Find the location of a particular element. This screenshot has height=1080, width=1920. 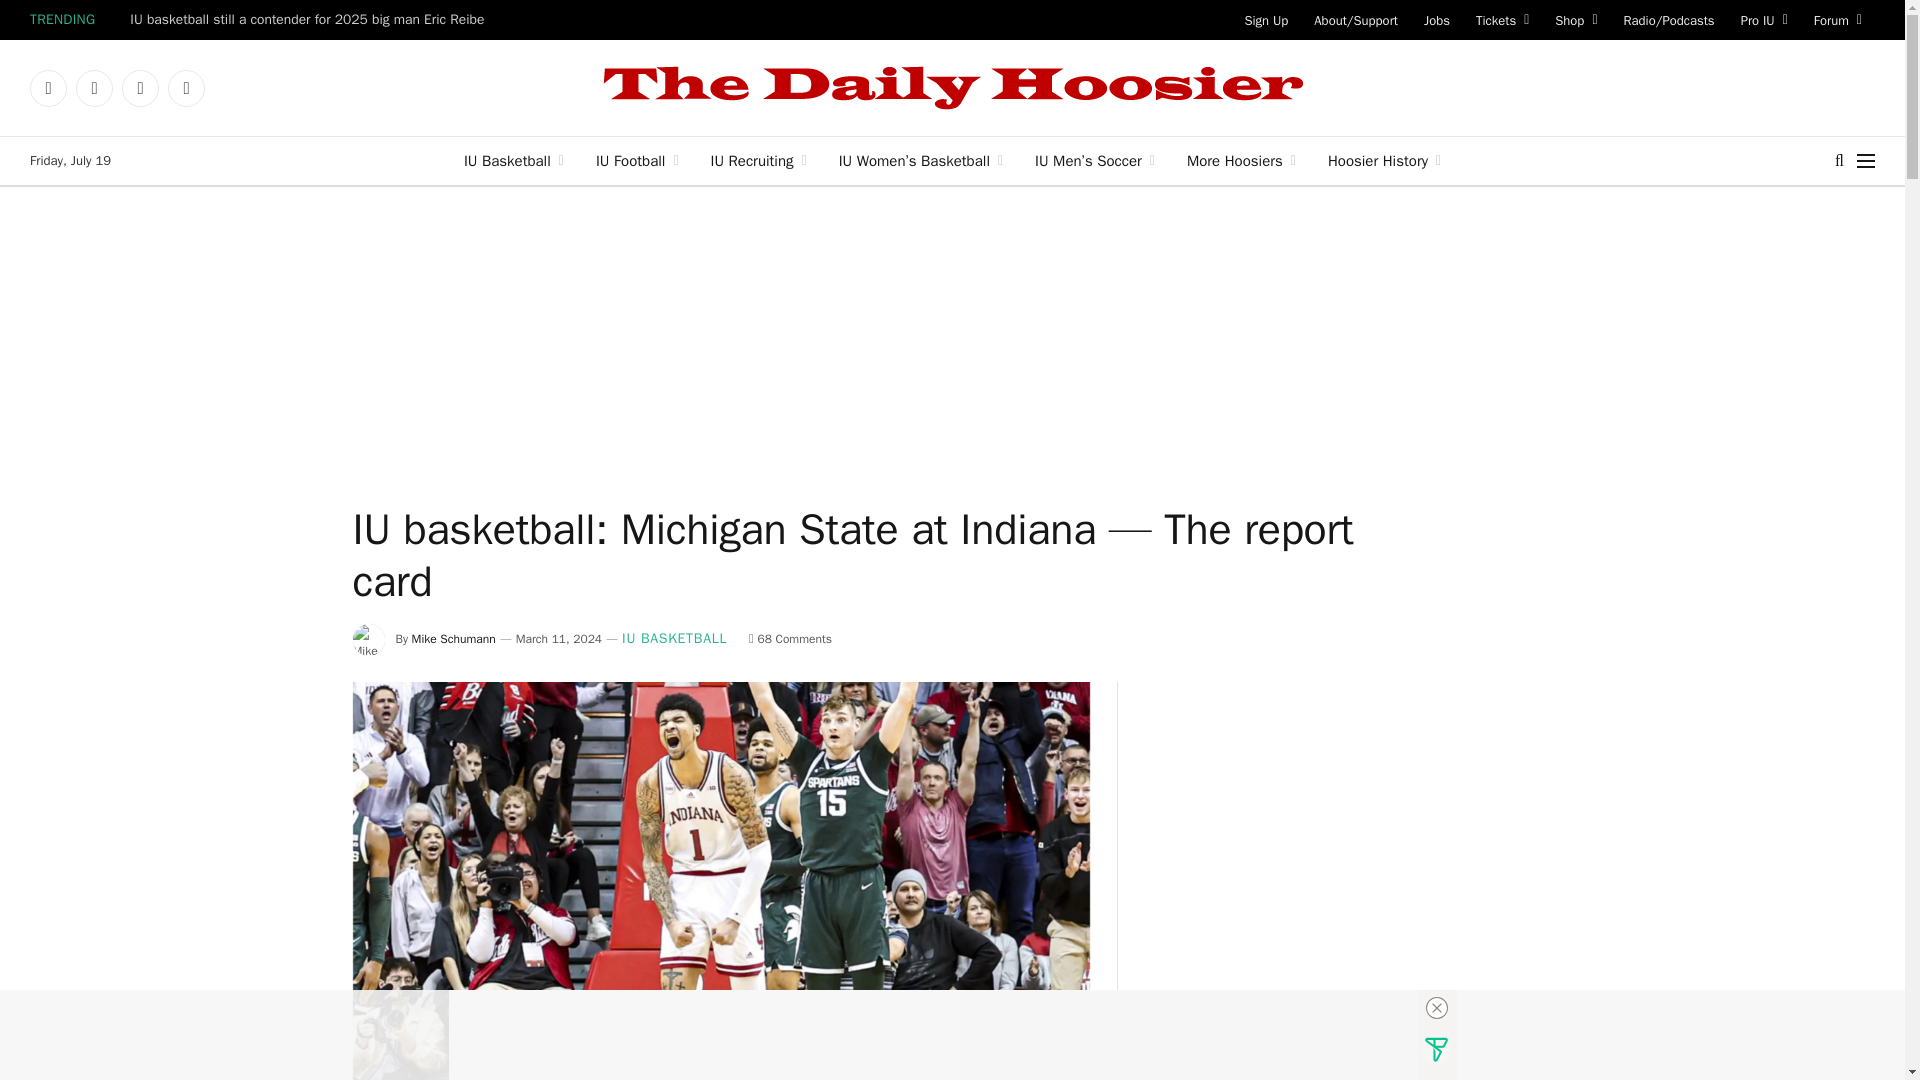

Pro IU is located at coordinates (1764, 20).